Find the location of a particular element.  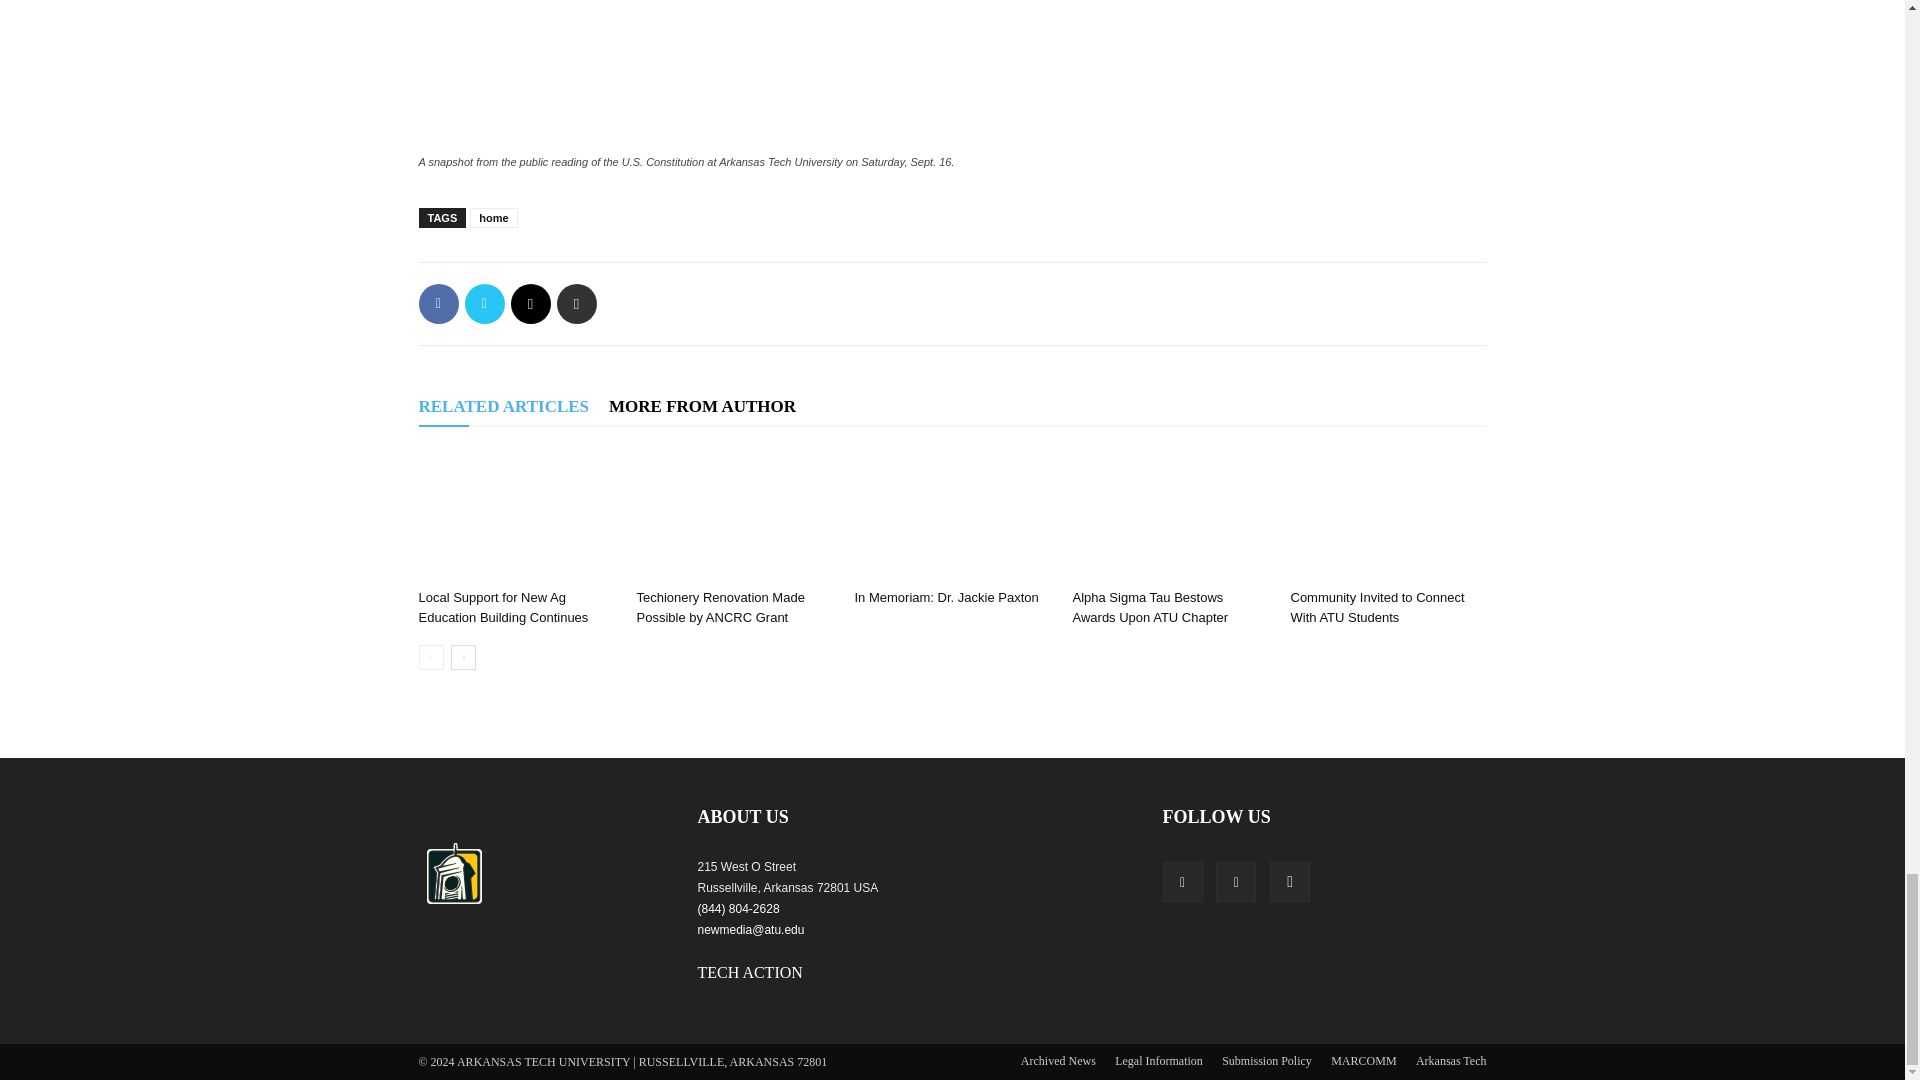

Twitter is located at coordinates (484, 304).